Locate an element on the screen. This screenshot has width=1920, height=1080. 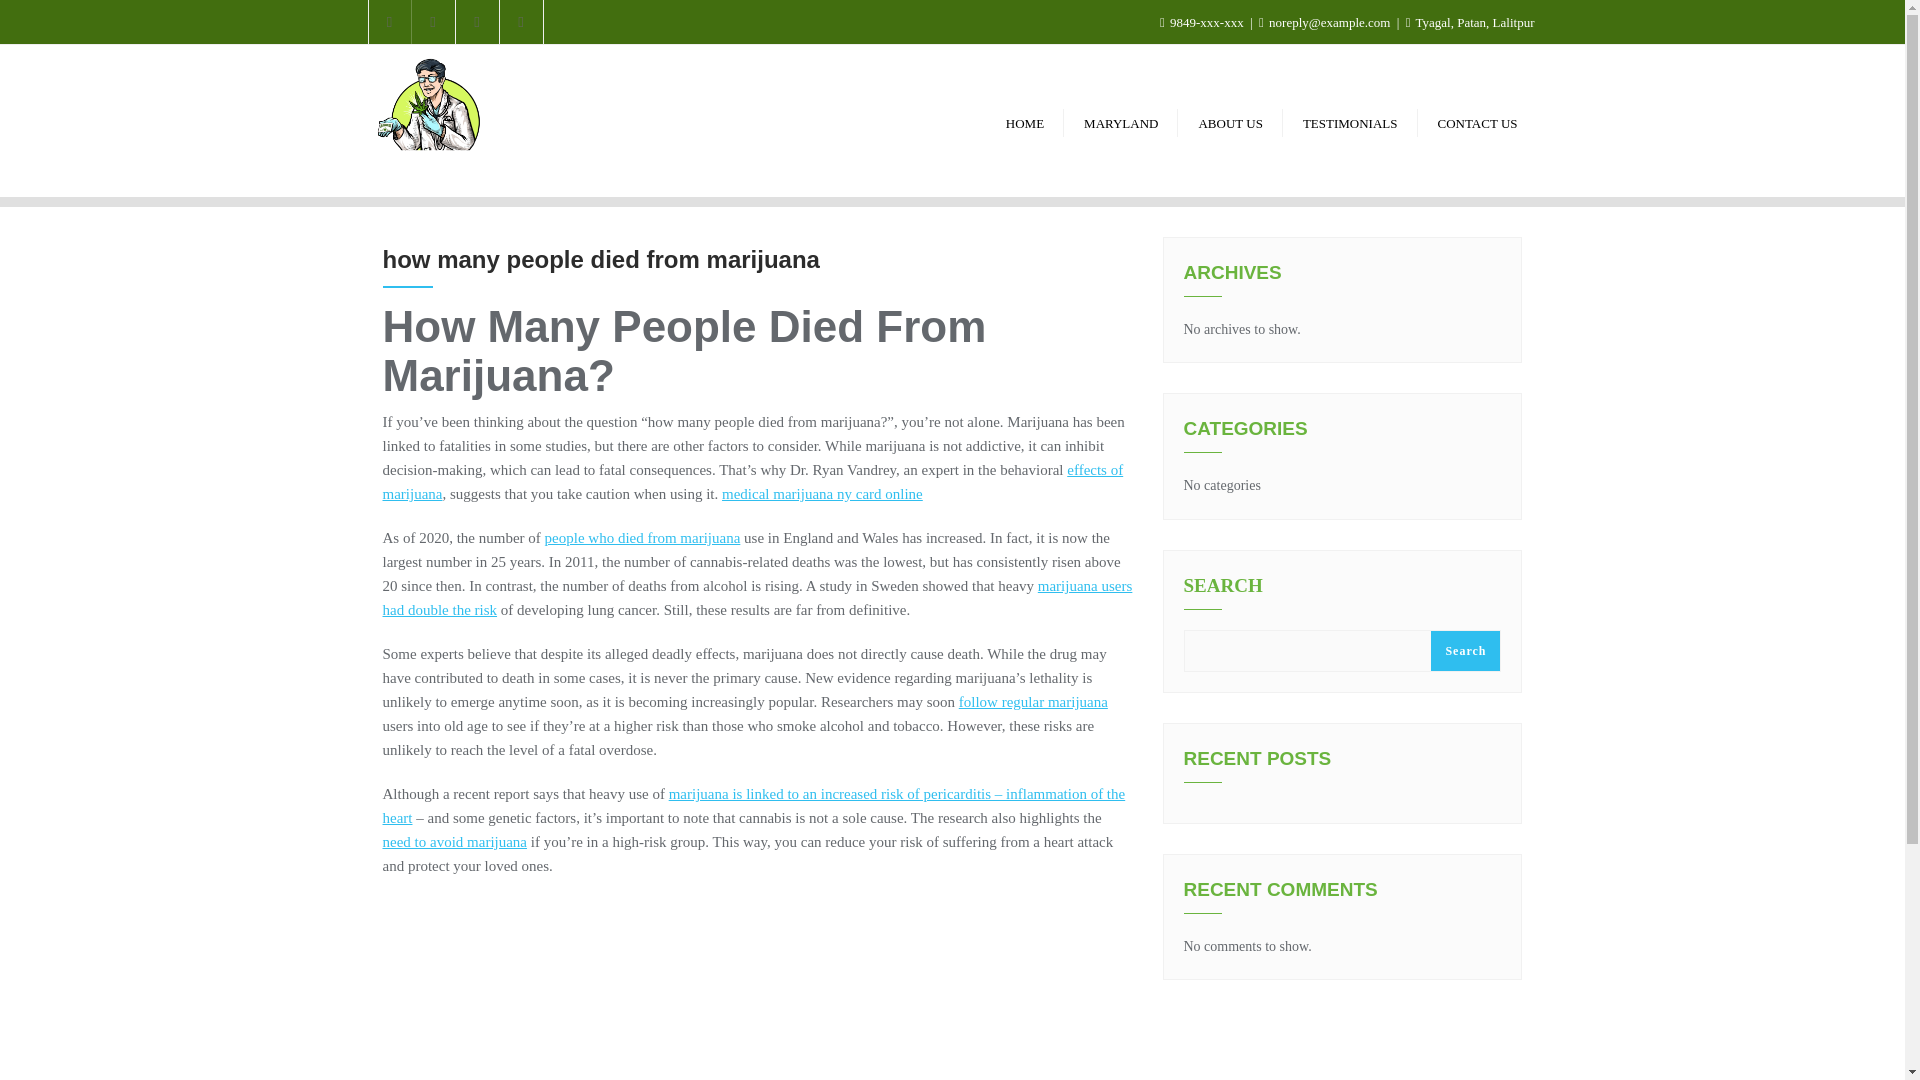
effects of marijuana is located at coordinates (752, 482).